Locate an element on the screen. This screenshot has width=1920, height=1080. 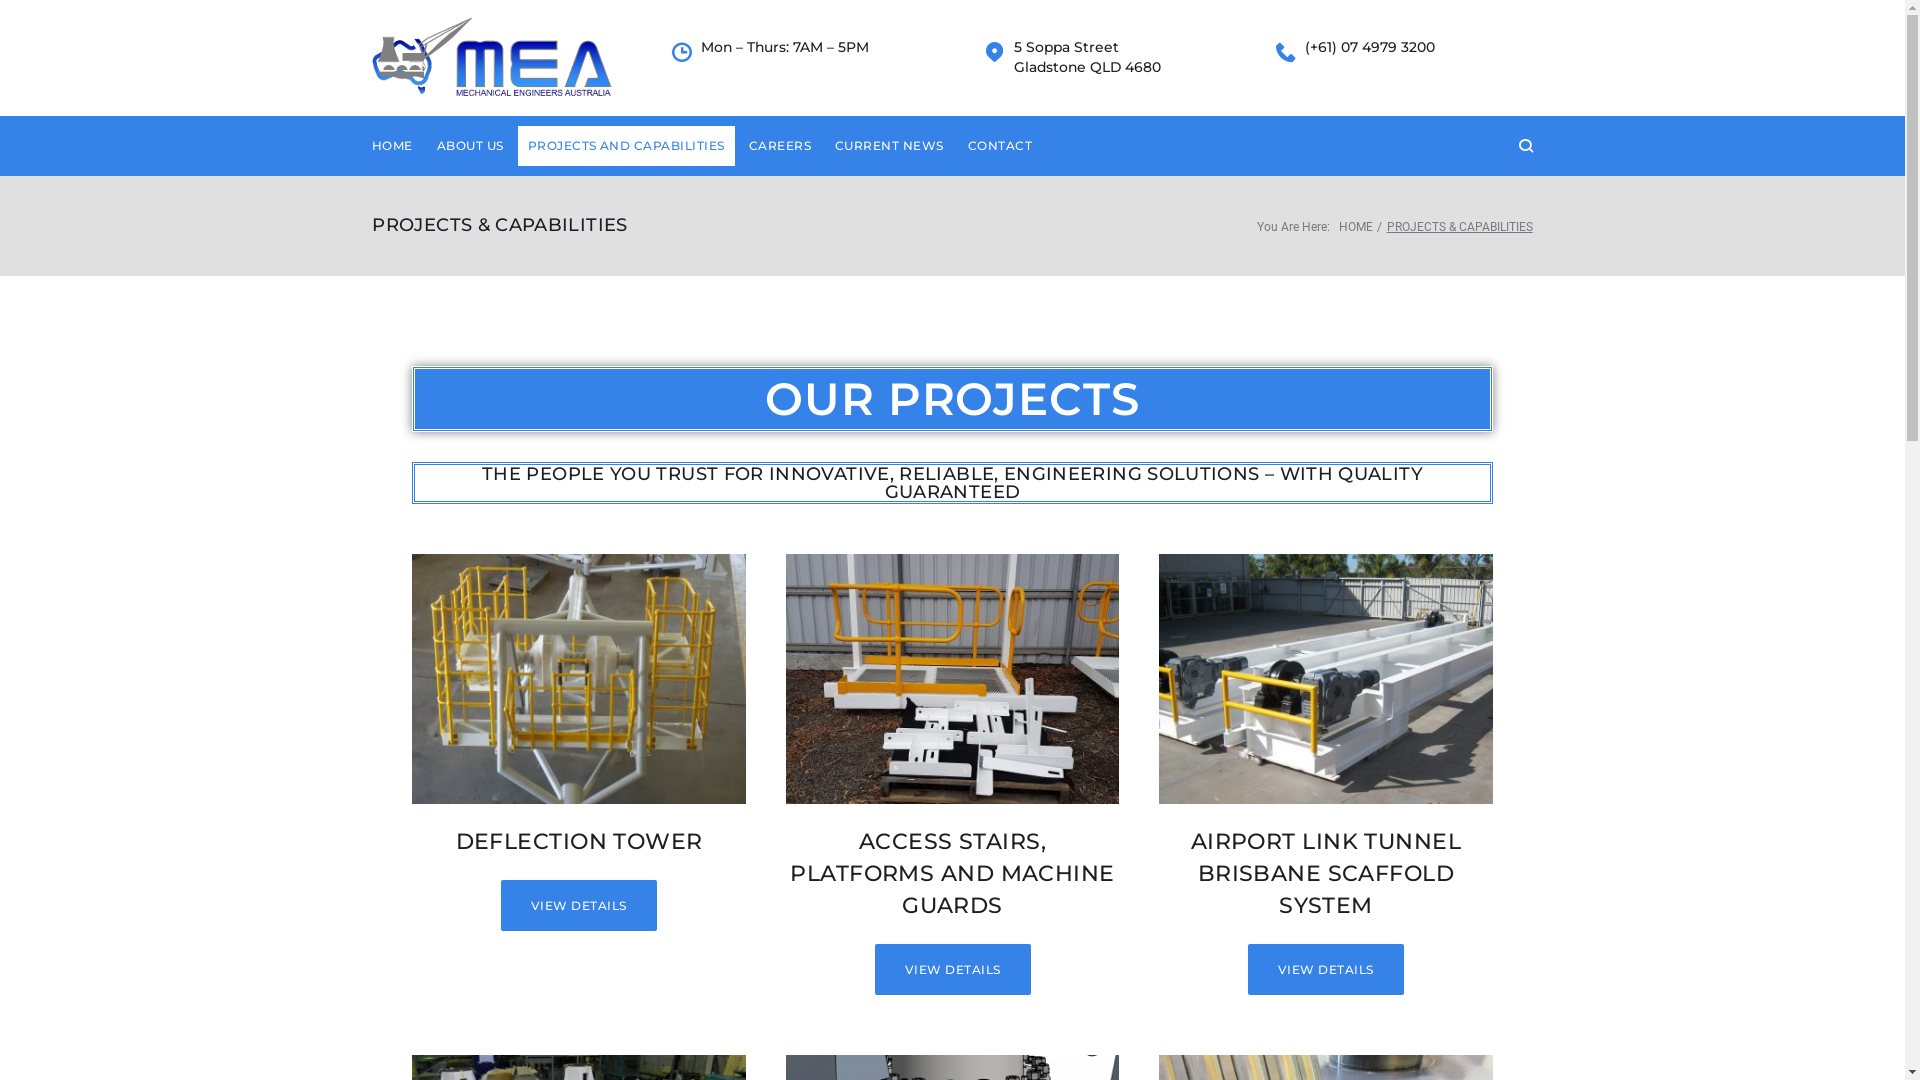
ACCESS STAIRS, PLATFORMS AND MACHINE GUARDS is located at coordinates (952, 874).